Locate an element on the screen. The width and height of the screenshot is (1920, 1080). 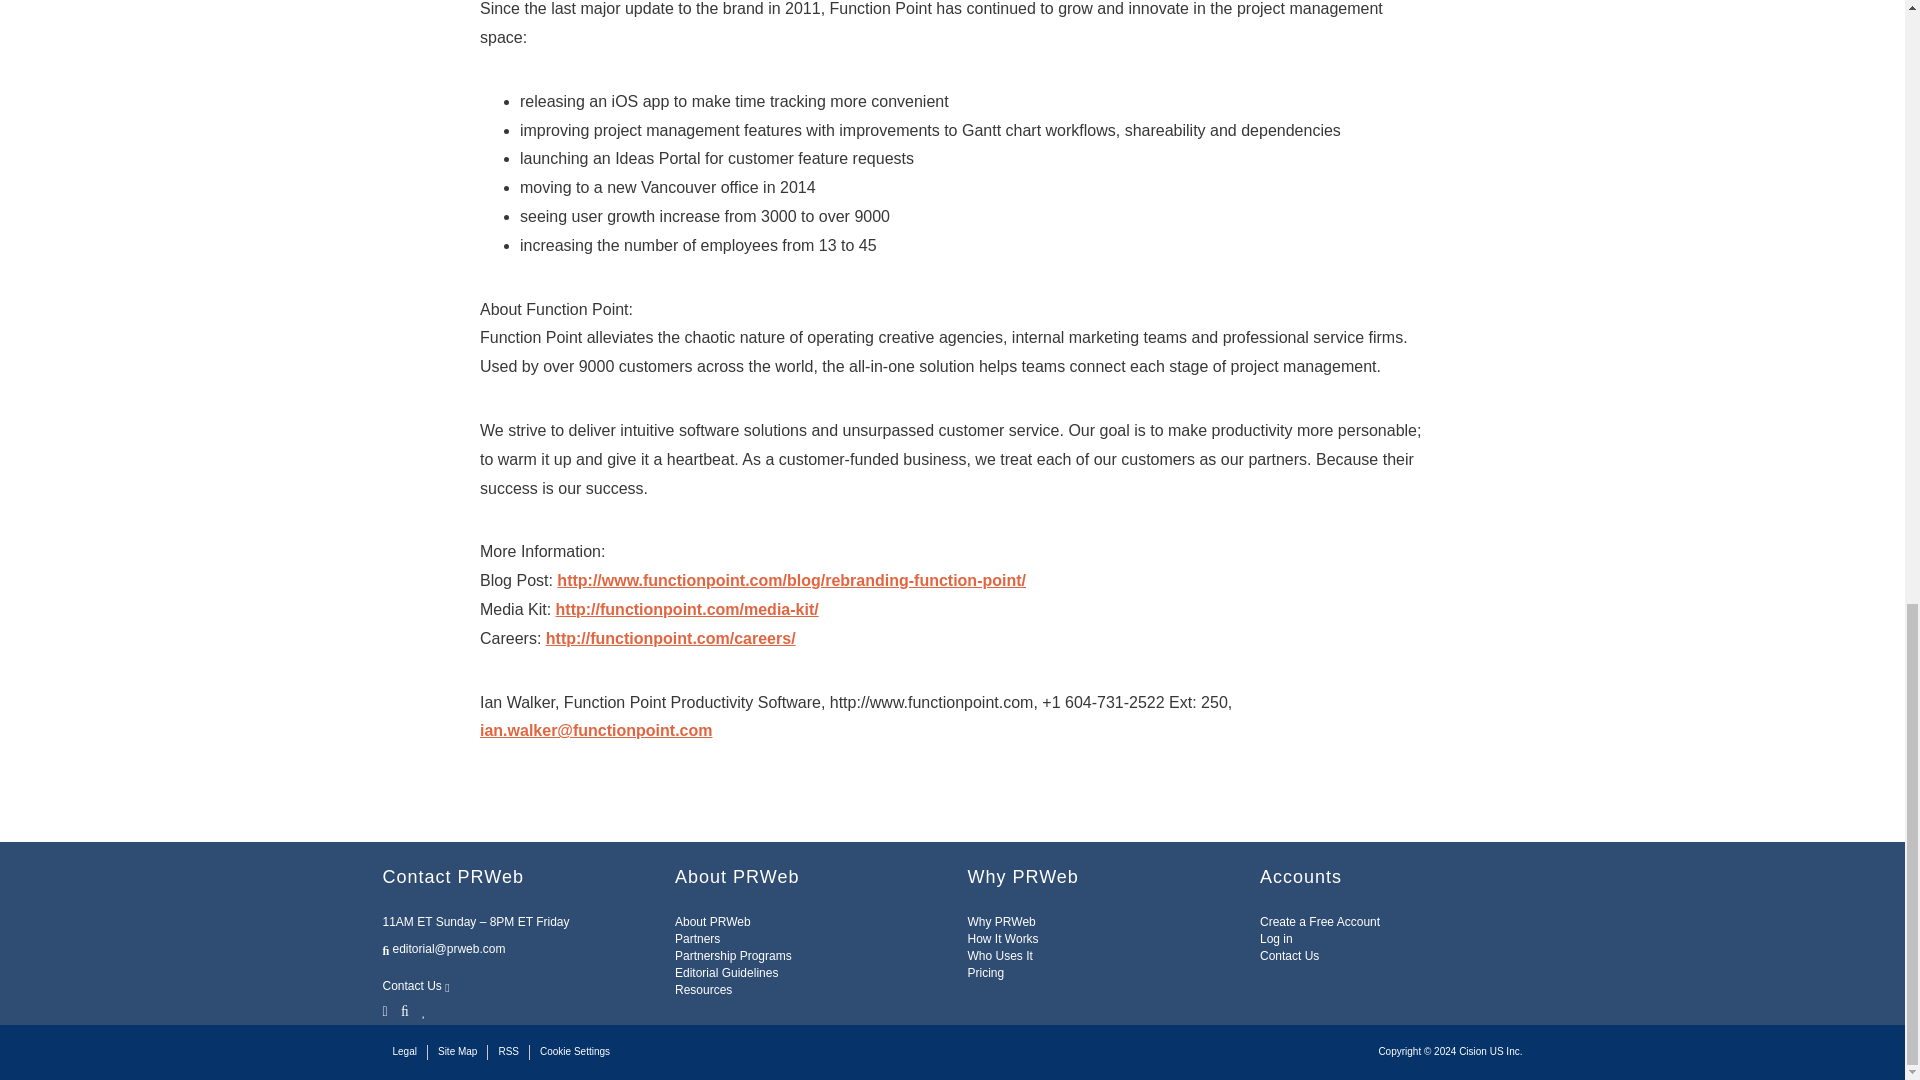
Resources is located at coordinates (703, 989).